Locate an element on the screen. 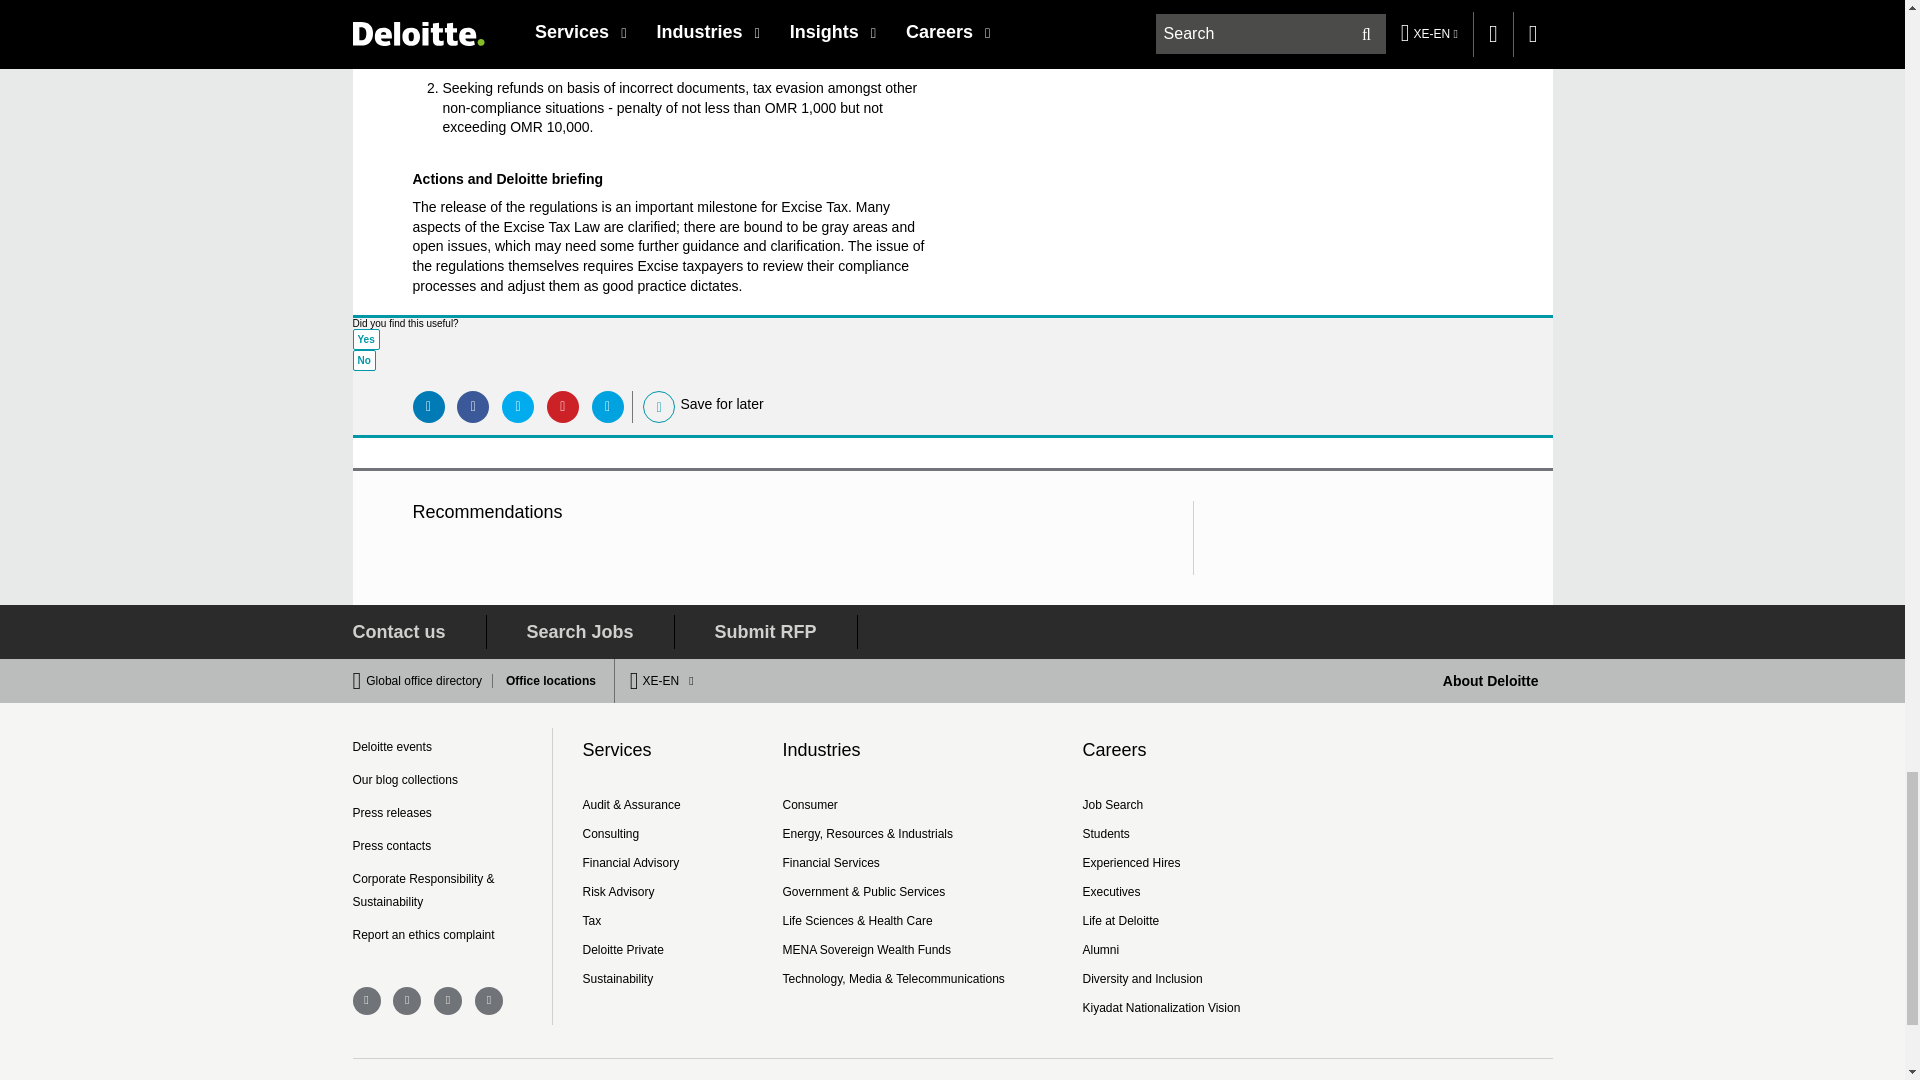 This screenshot has width=1920, height=1080. Share on Twitter is located at coordinates (517, 406).